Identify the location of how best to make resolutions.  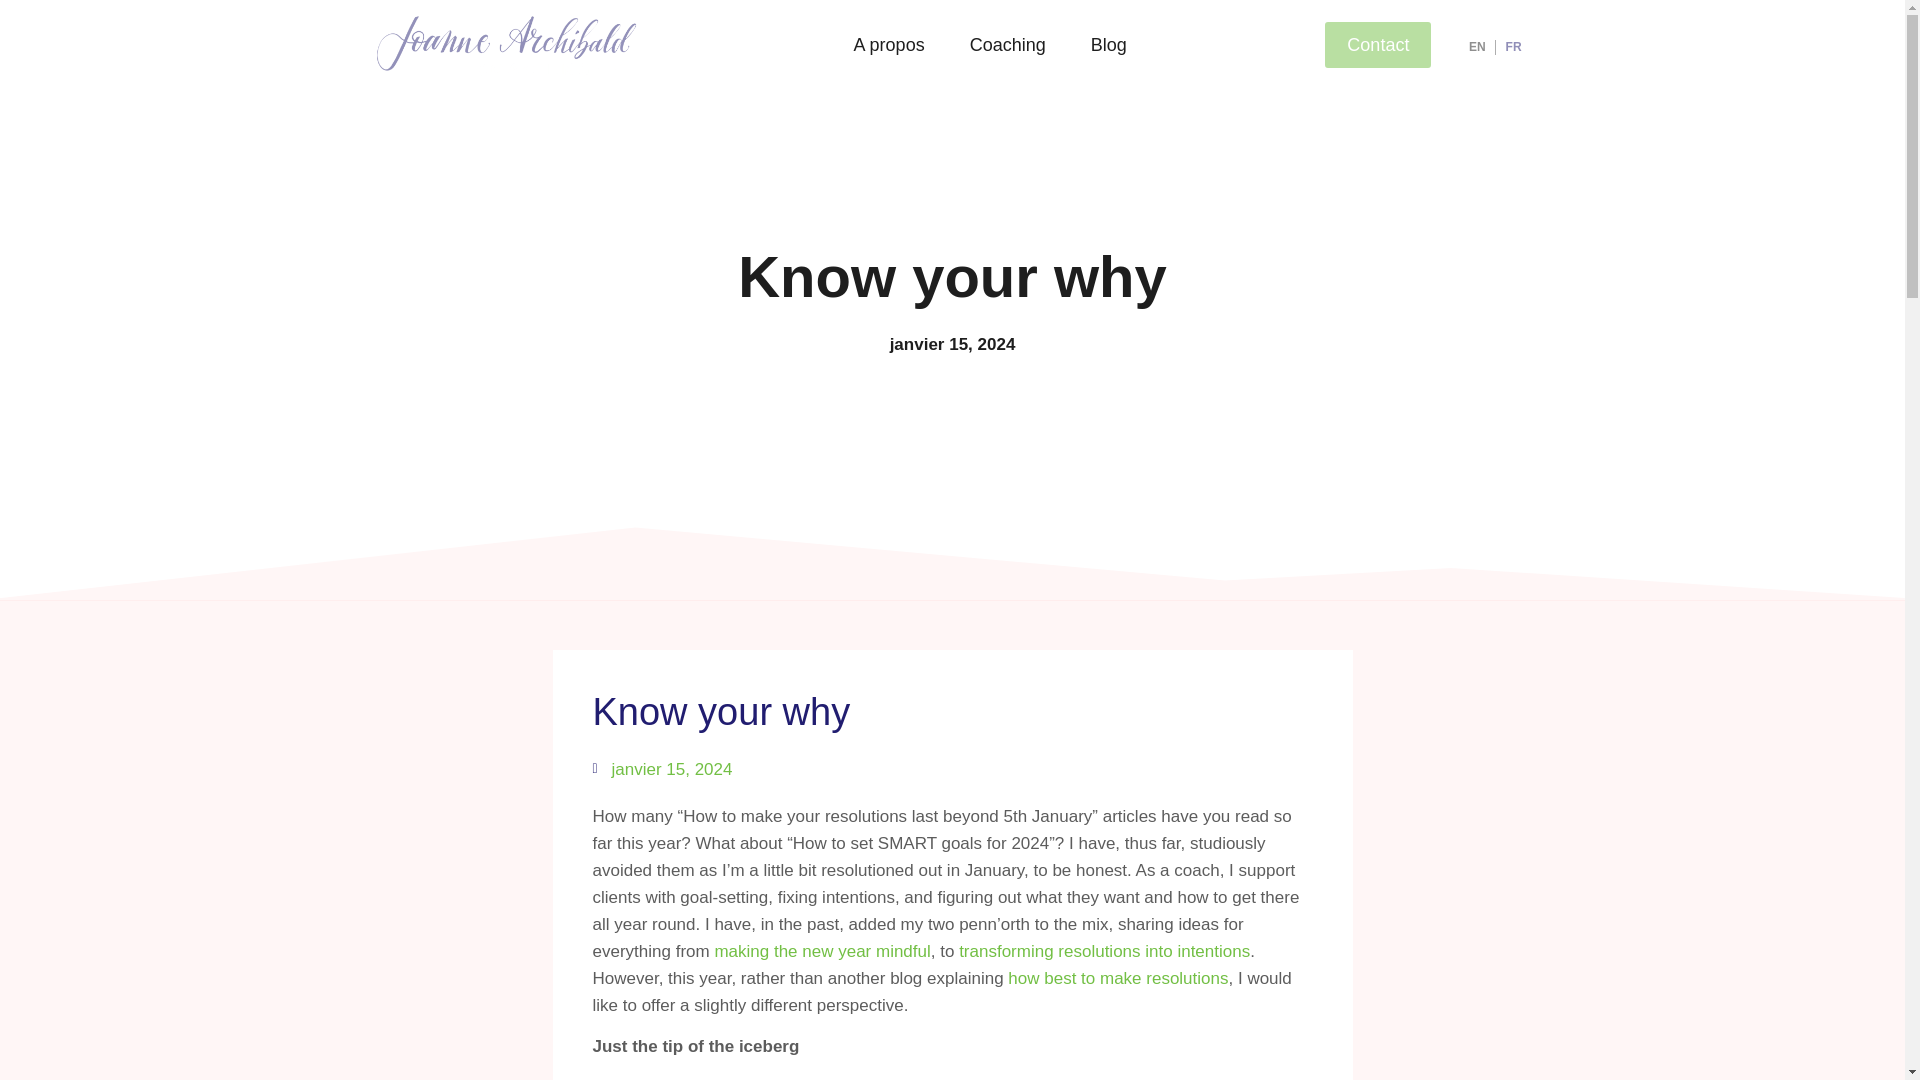
(1118, 978).